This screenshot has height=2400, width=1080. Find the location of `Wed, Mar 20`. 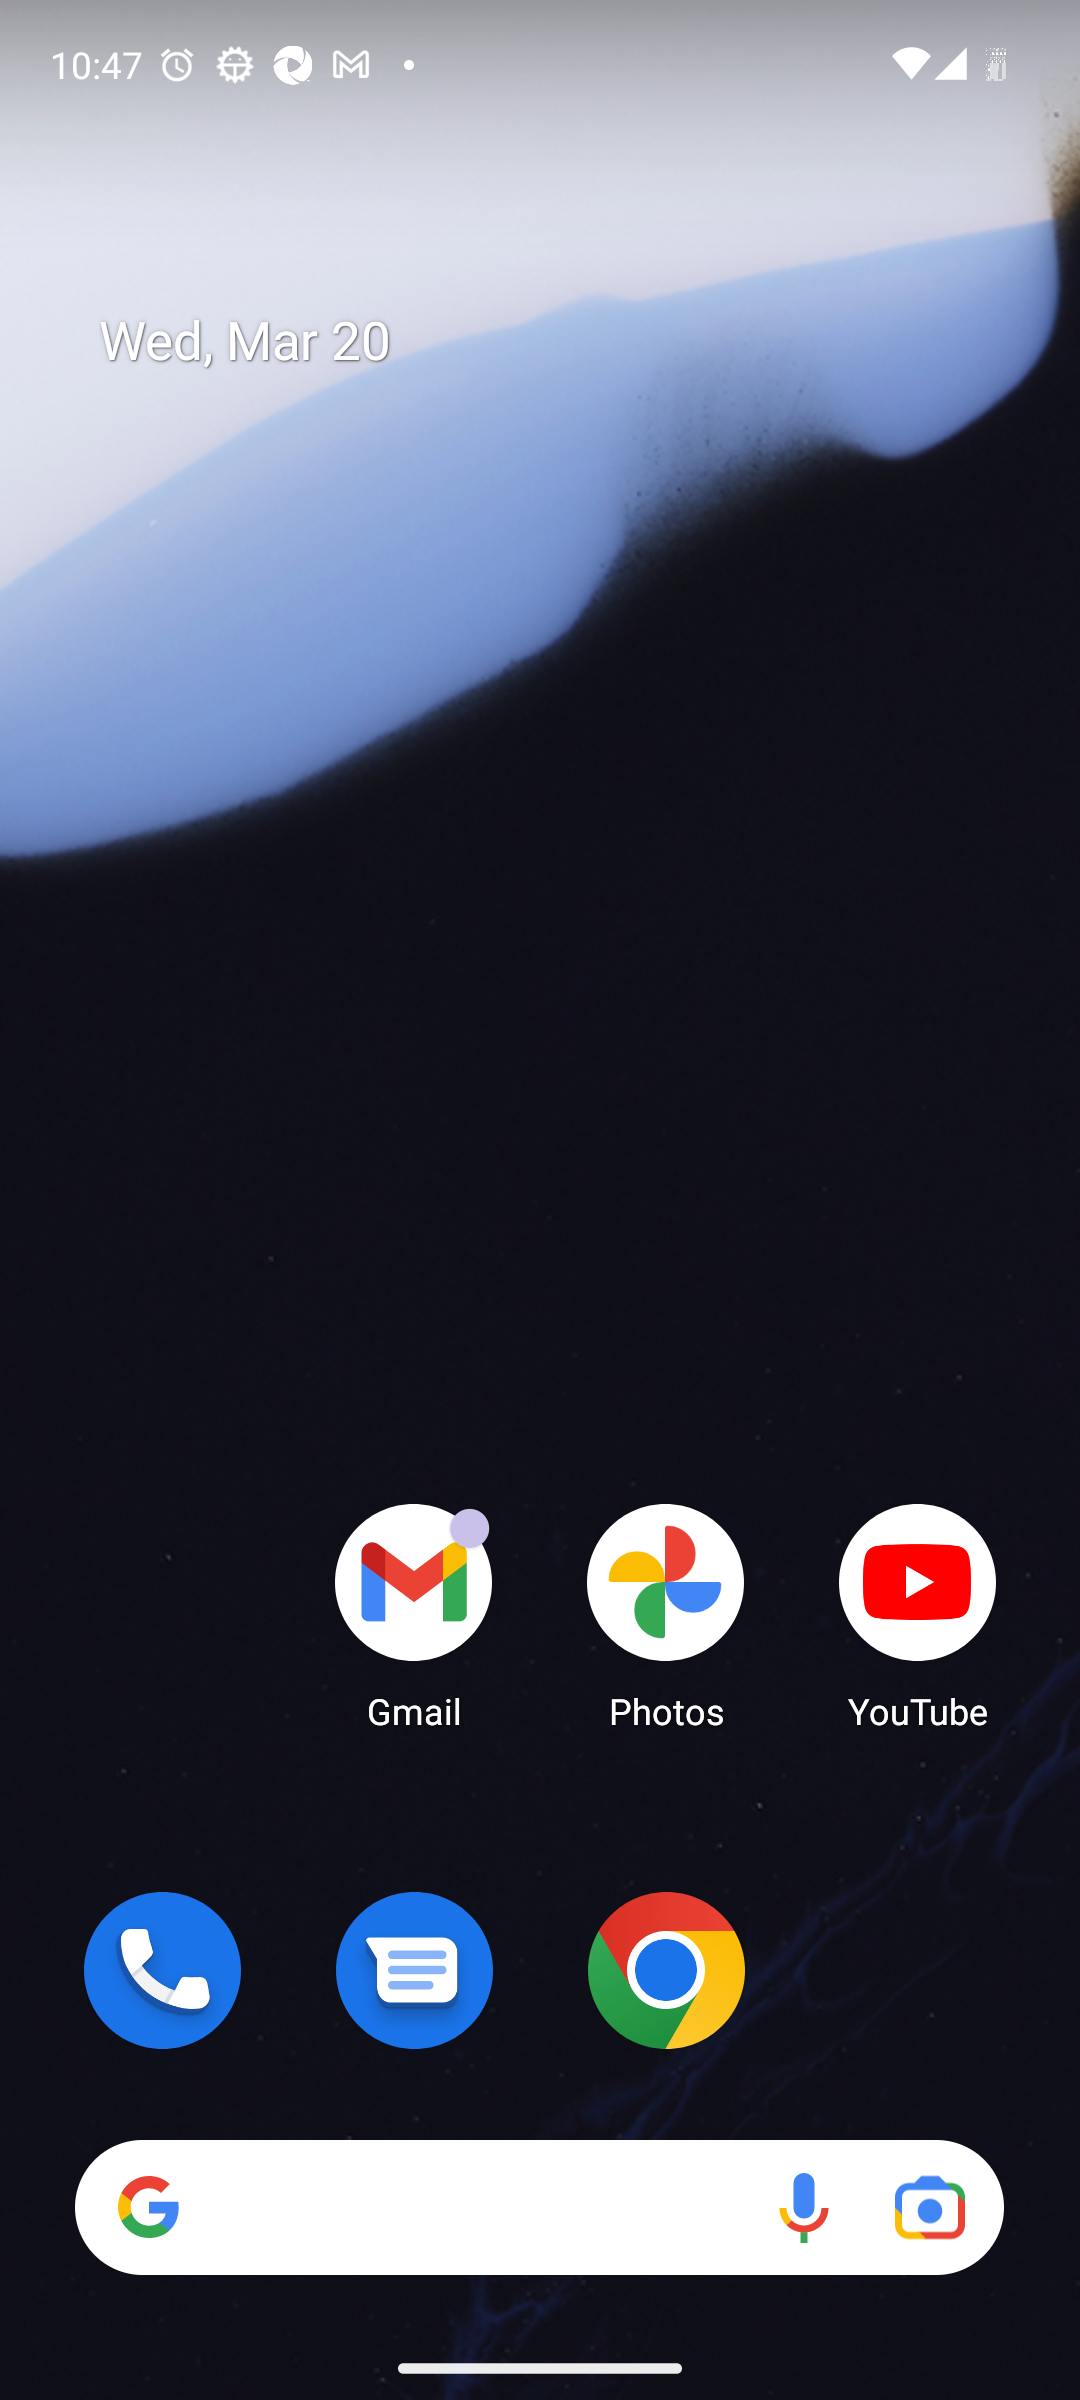

Wed, Mar 20 is located at coordinates (560, 342).